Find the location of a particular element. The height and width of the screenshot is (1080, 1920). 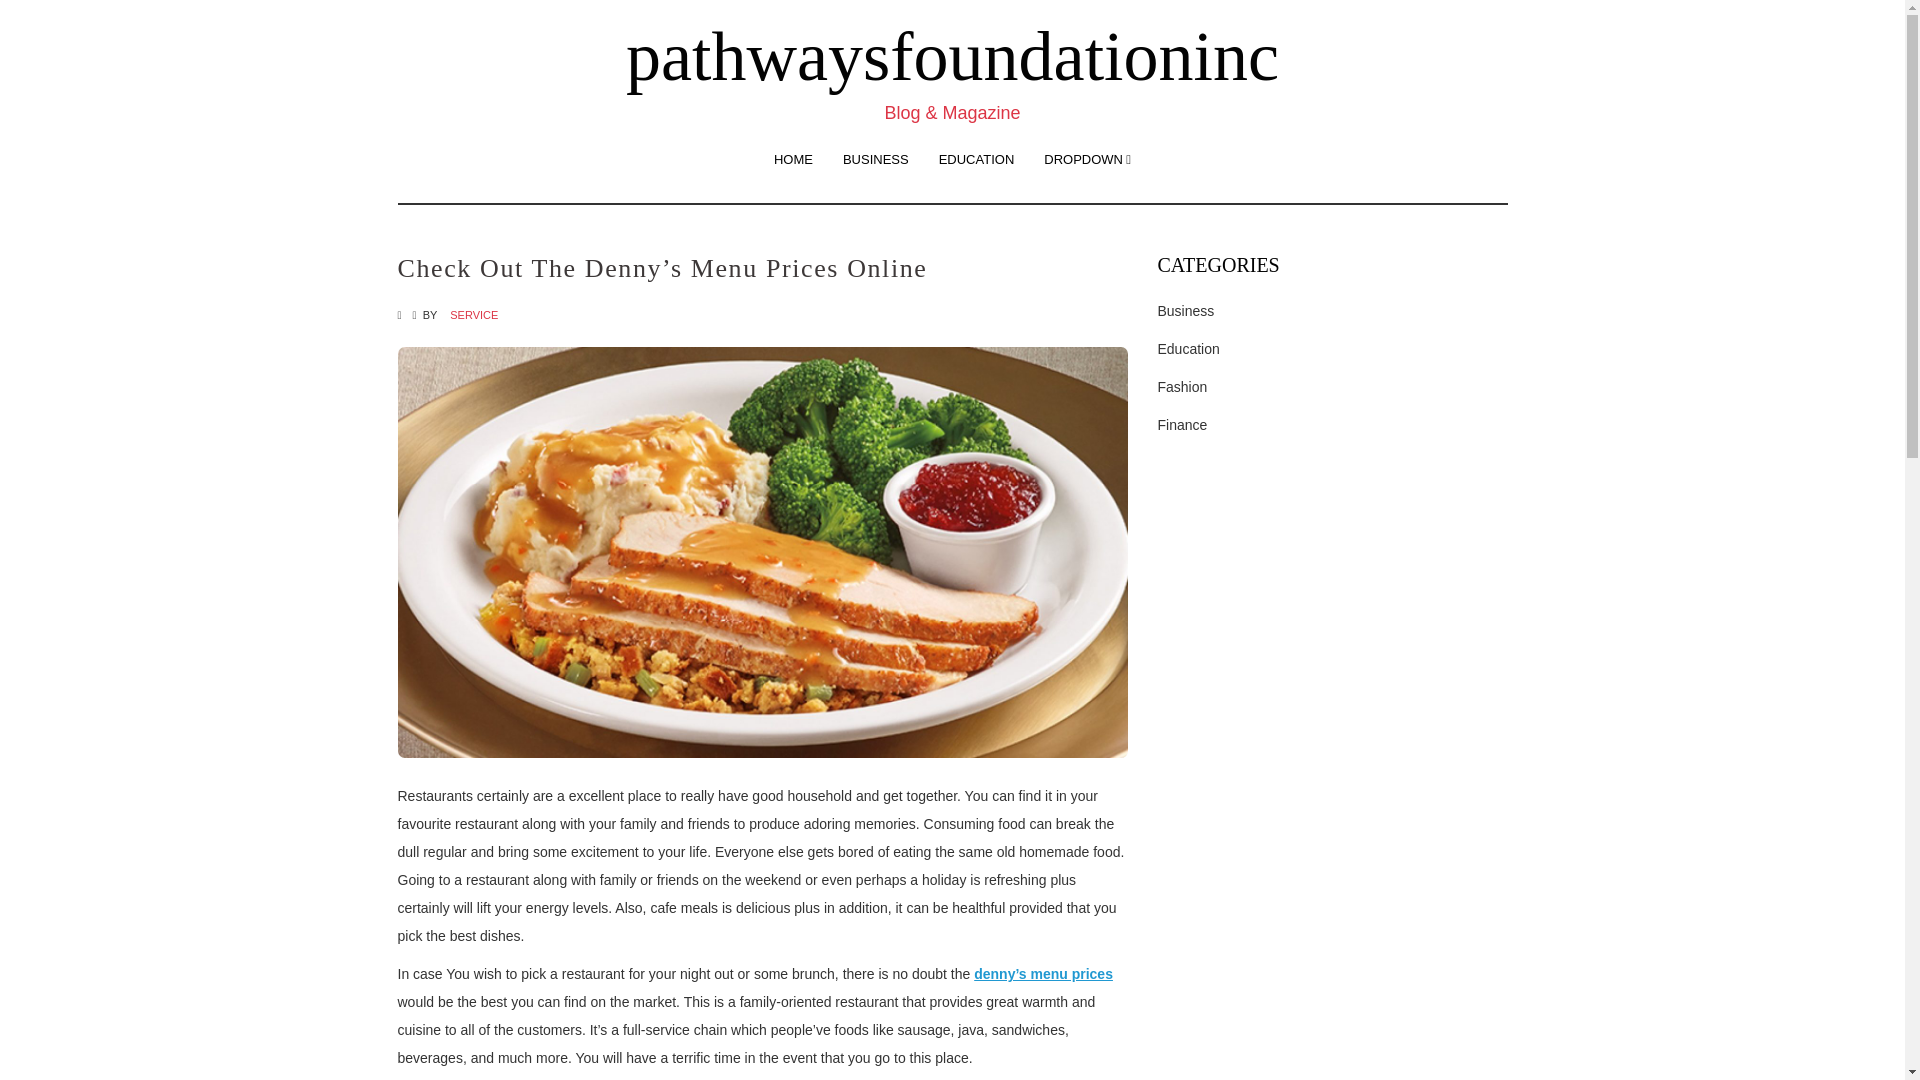

Education is located at coordinates (1188, 349).